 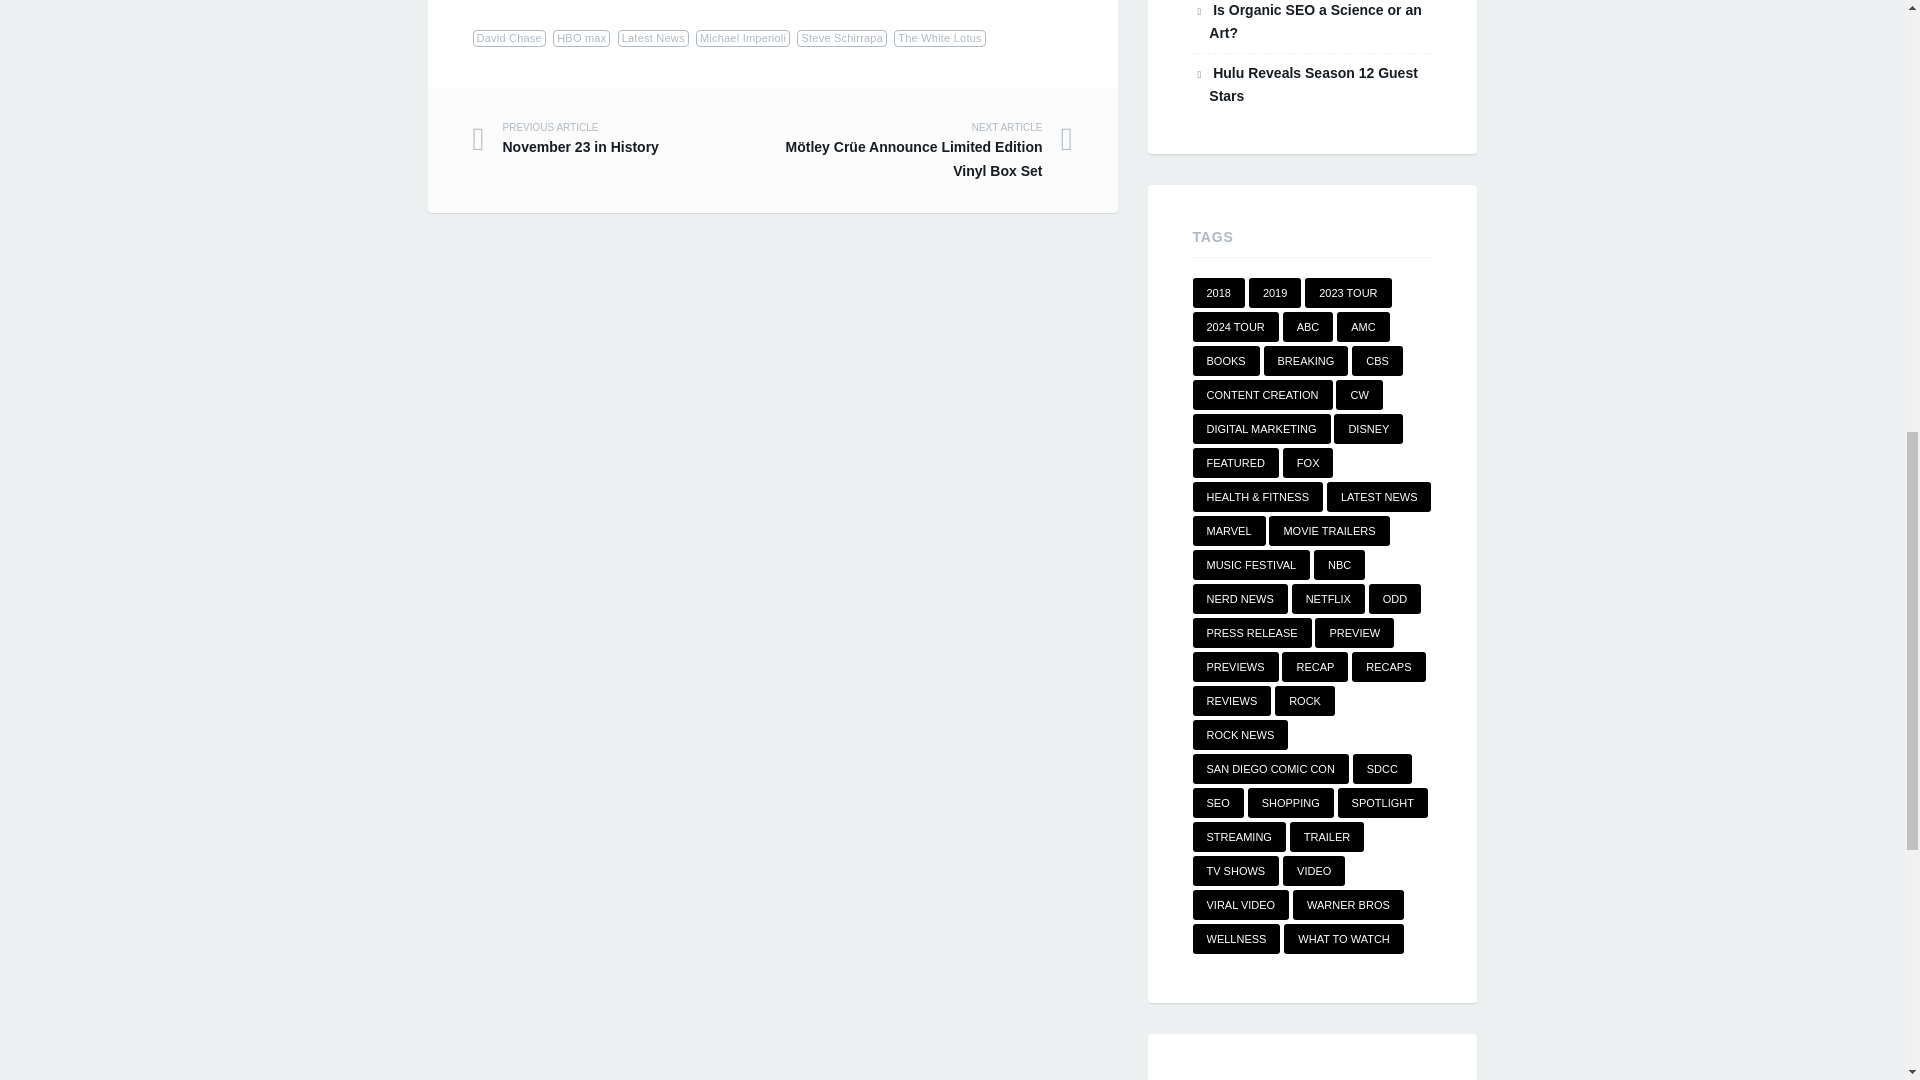 What do you see at coordinates (1235, 327) in the screenshot?
I see `2024 TOUR` at bounding box center [1235, 327].